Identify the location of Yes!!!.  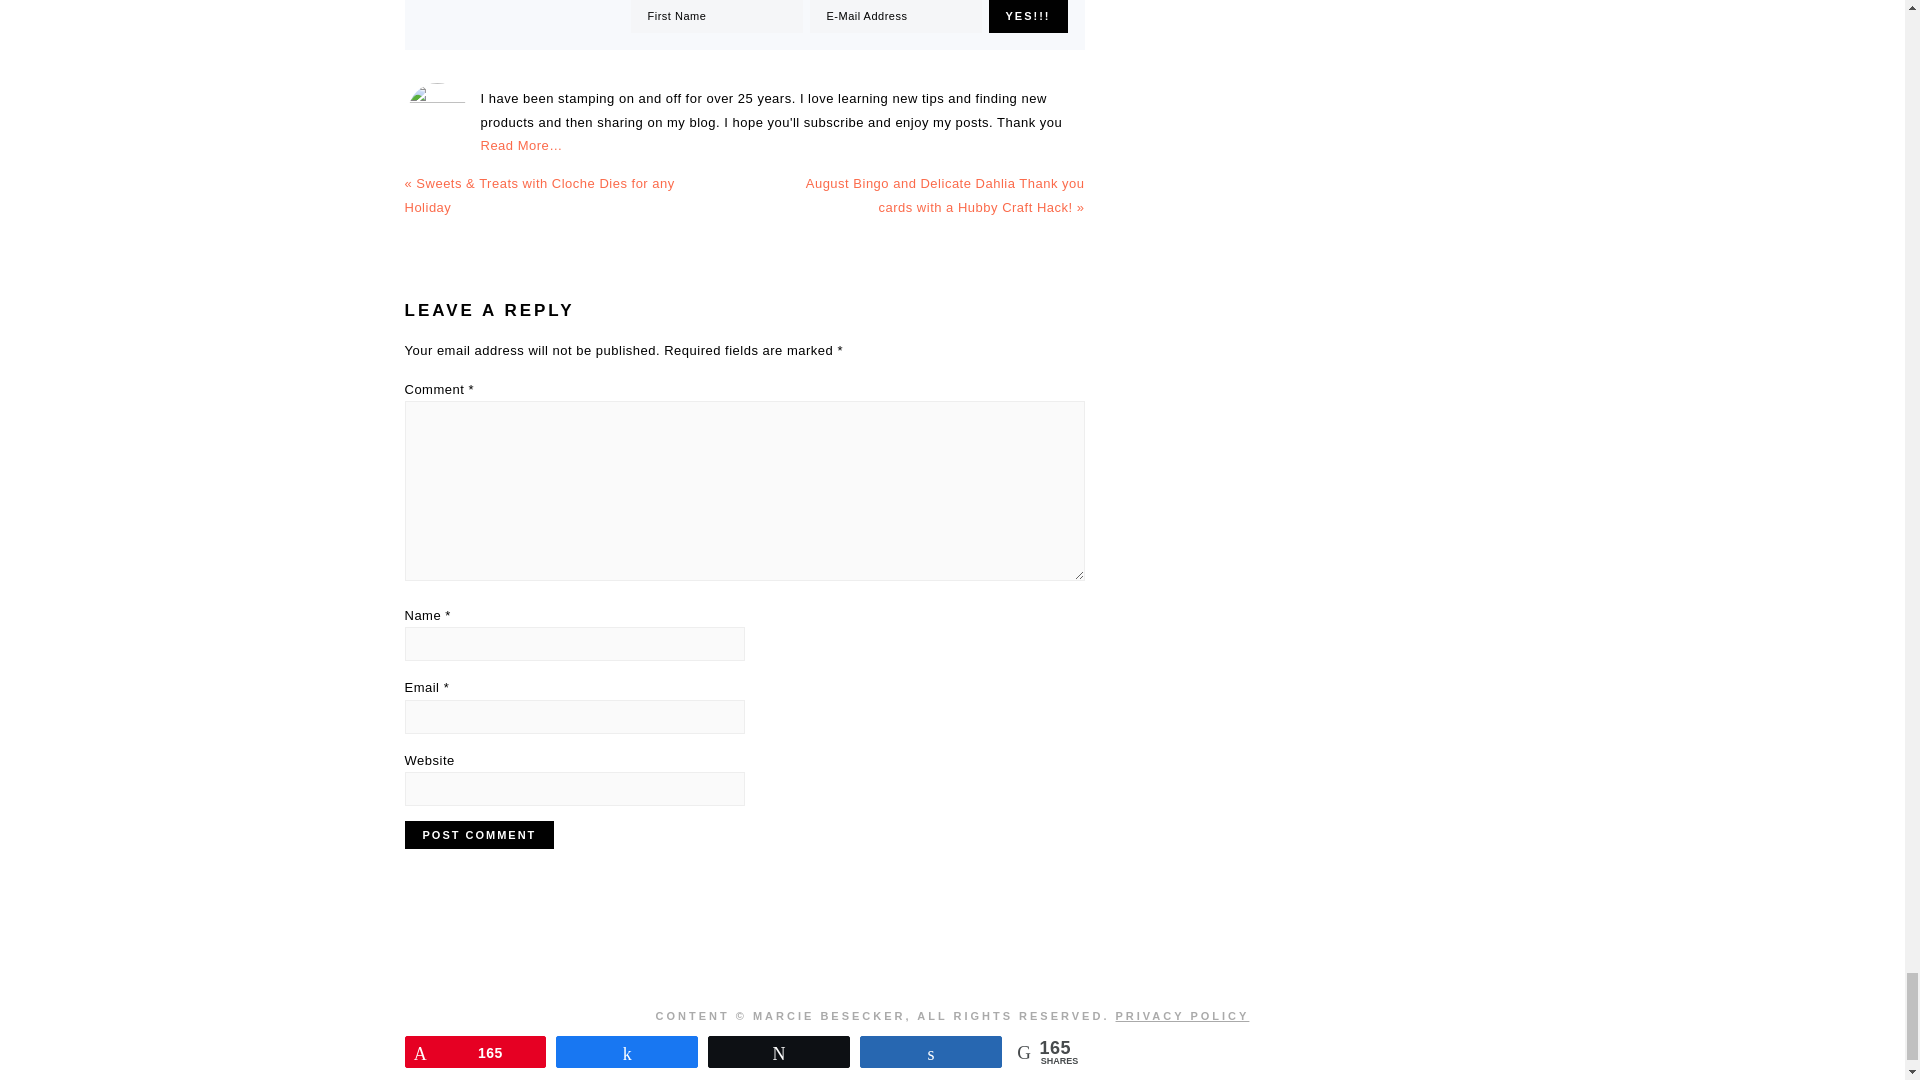
(1028, 16).